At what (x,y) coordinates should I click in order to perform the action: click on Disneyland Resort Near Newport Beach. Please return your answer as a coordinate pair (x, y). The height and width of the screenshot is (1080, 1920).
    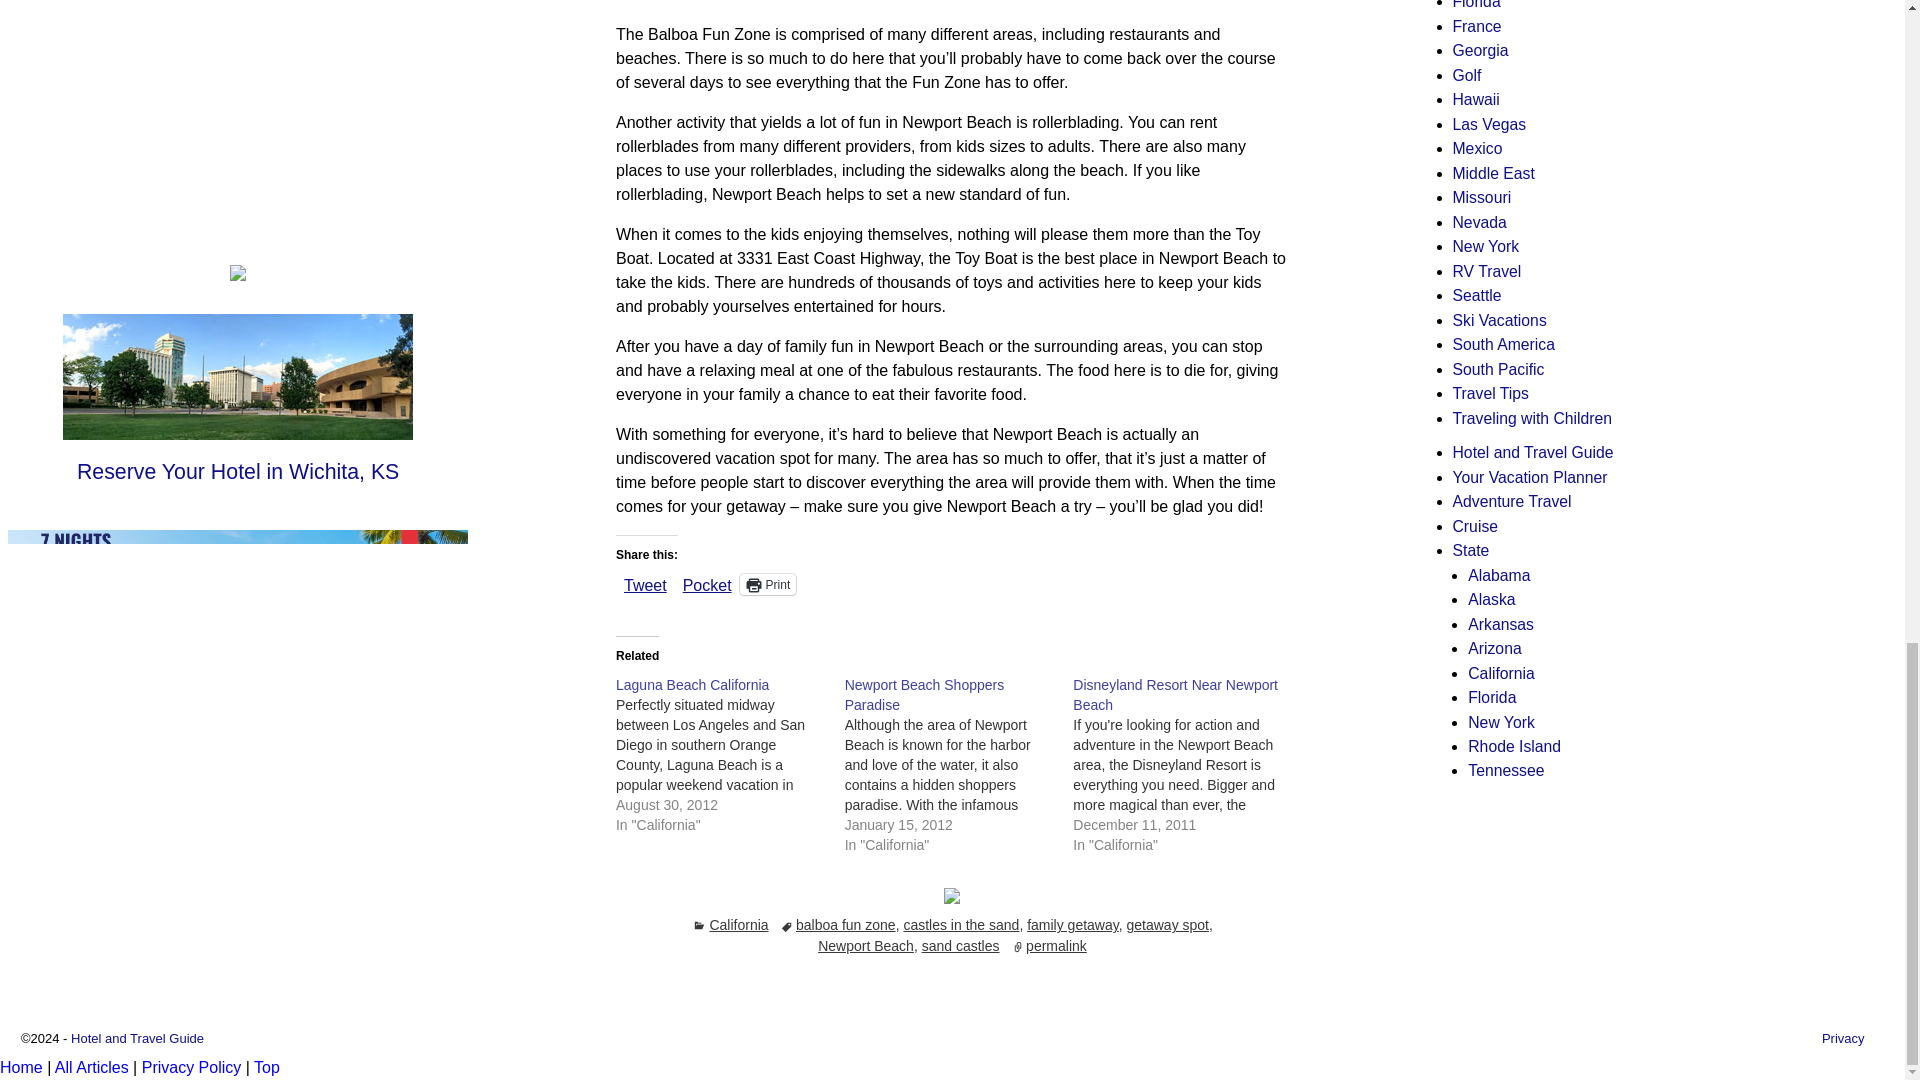
    Looking at the image, I should click on (1176, 694).